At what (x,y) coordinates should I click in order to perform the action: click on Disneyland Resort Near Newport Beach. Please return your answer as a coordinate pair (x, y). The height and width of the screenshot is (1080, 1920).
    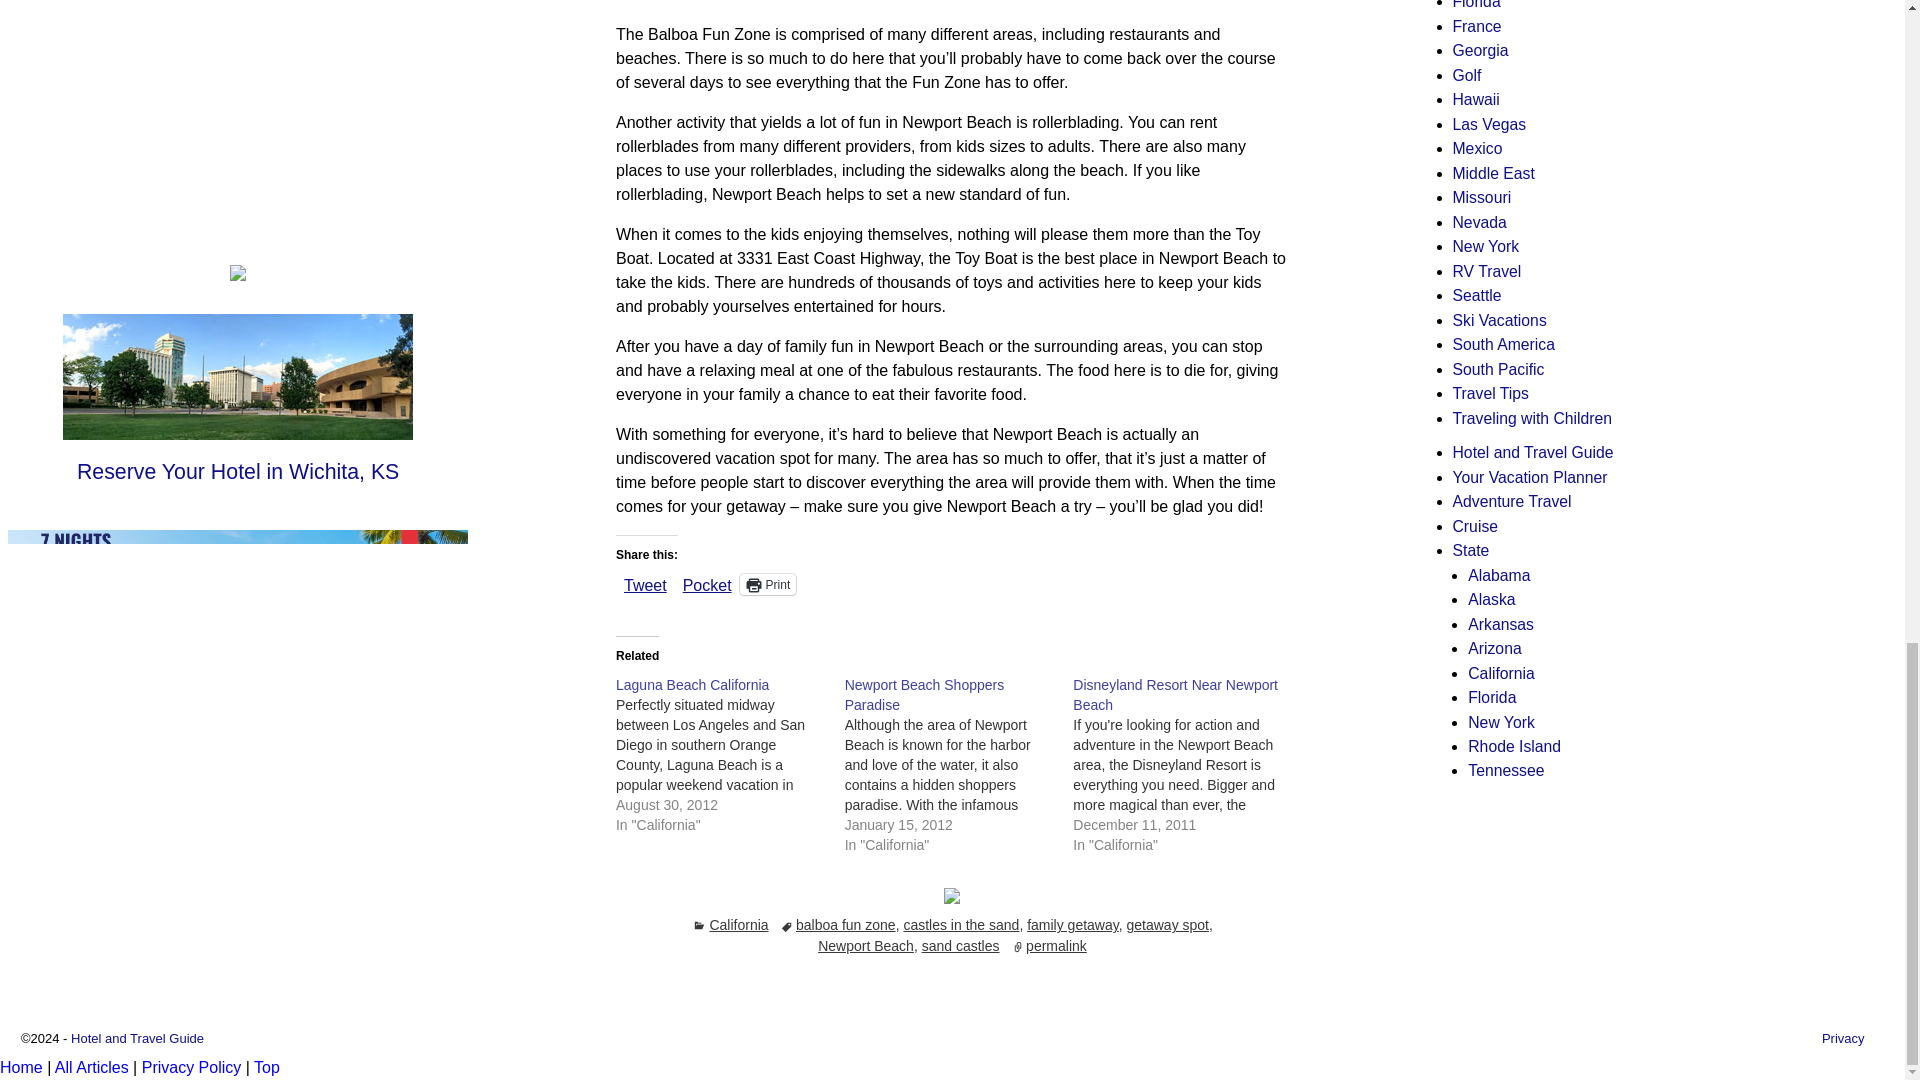
    Looking at the image, I should click on (1176, 694).